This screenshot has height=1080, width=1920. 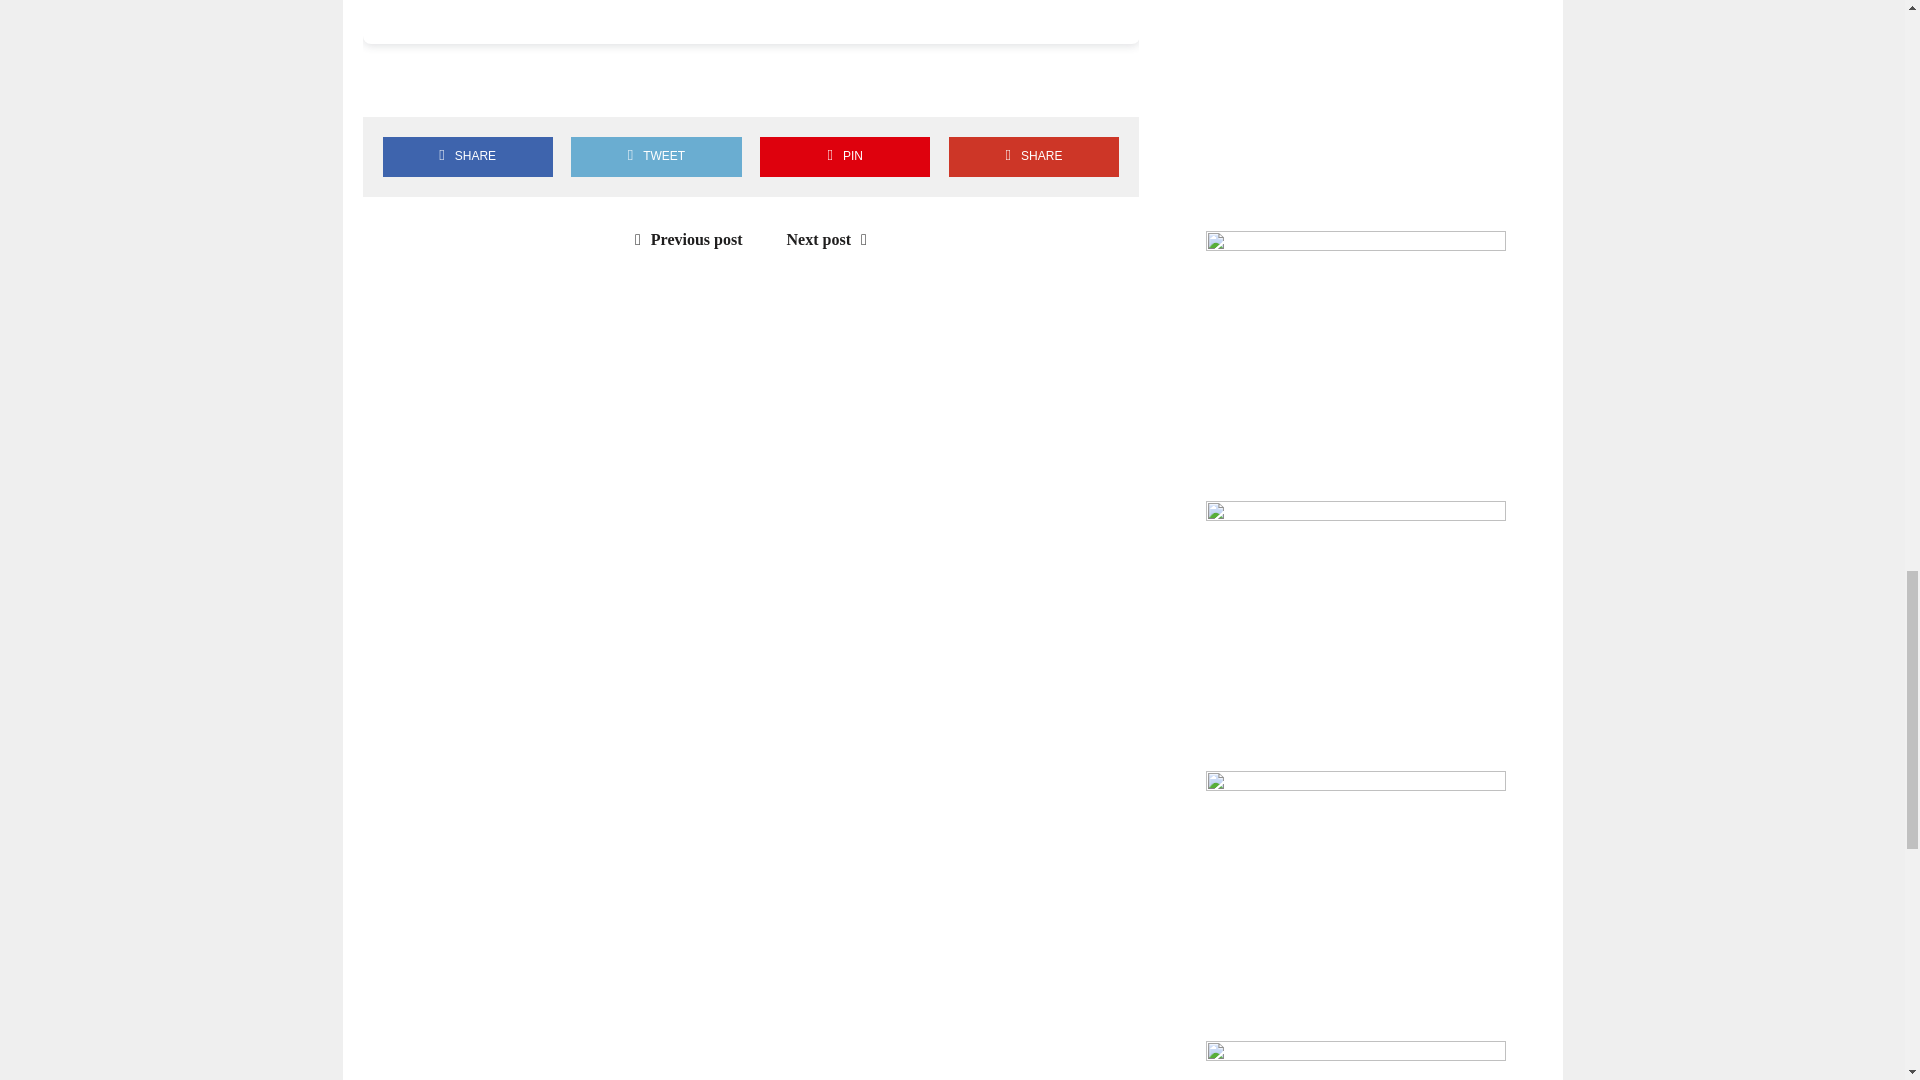 What do you see at coordinates (559, 82) in the screenshot?
I see `Share by email` at bounding box center [559, 82].